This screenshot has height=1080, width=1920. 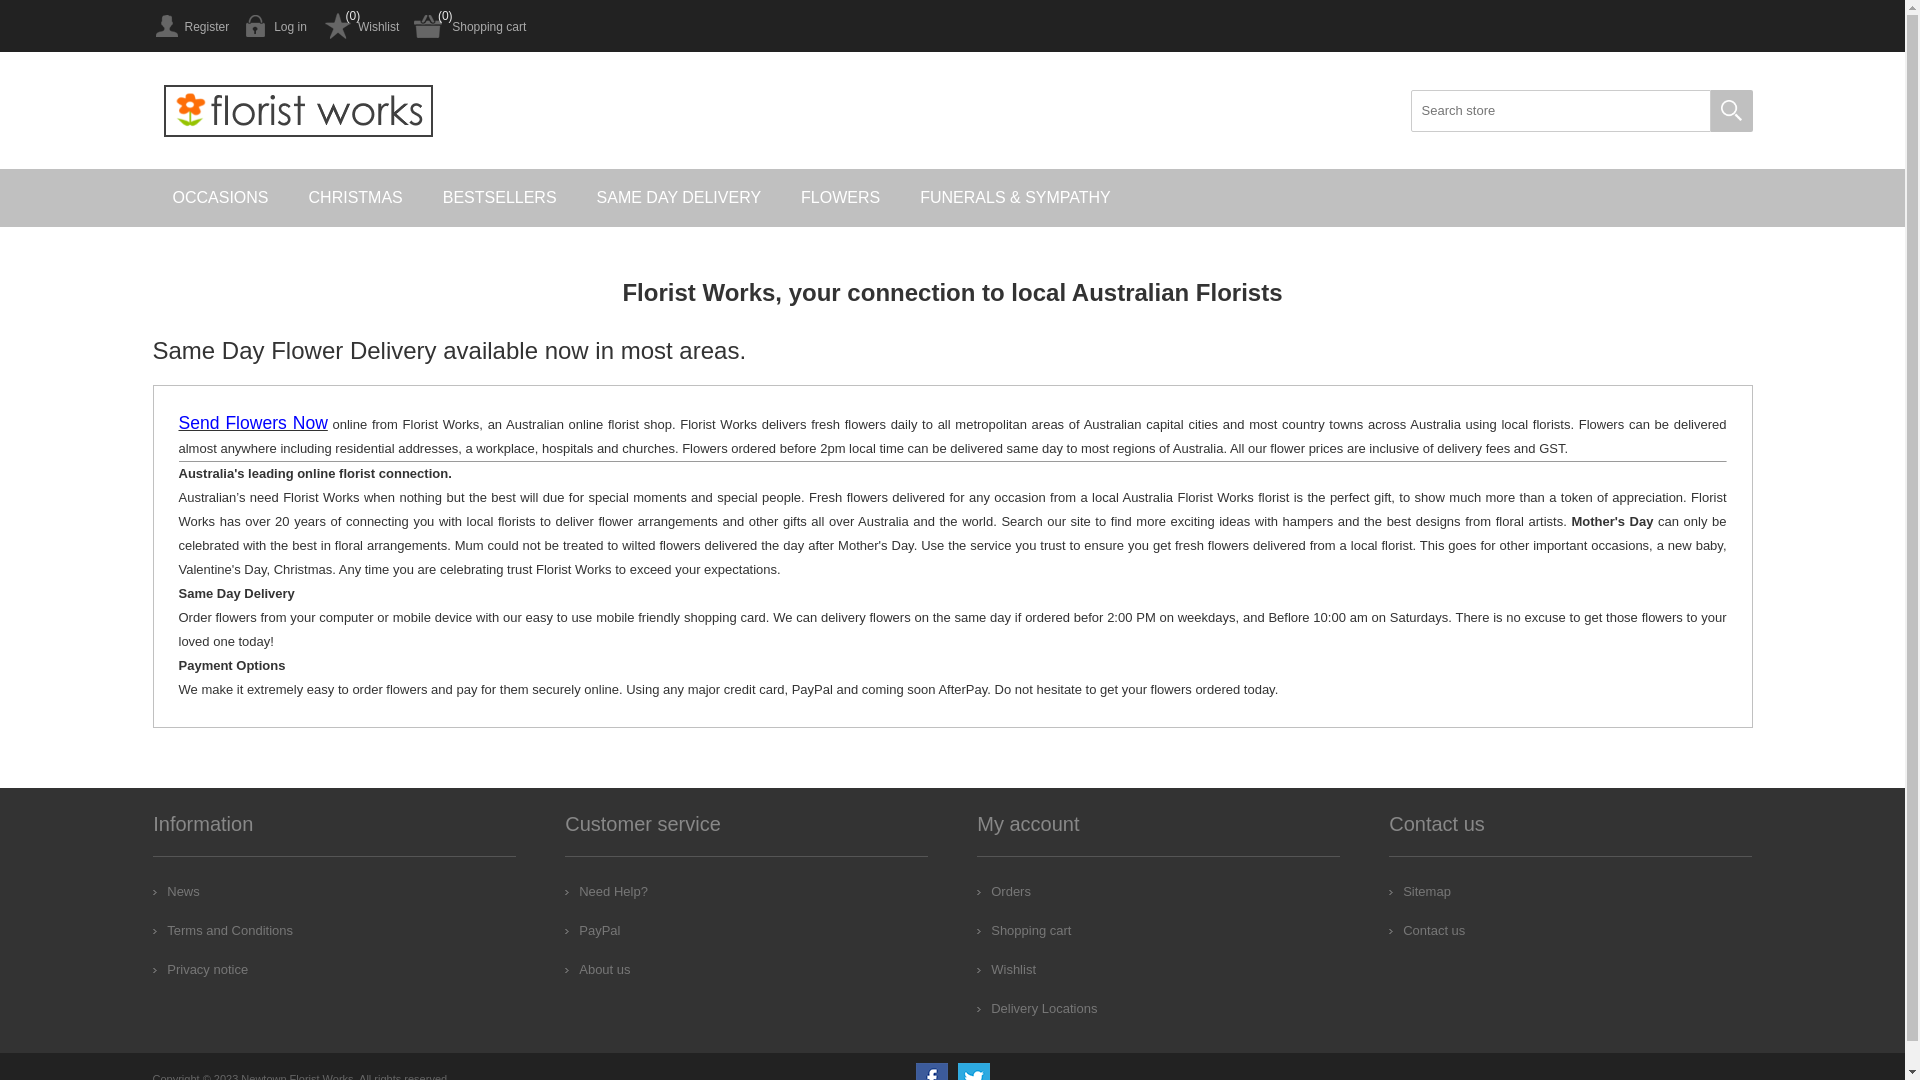 I want to click on Orders, so click(x=1004, y=891).